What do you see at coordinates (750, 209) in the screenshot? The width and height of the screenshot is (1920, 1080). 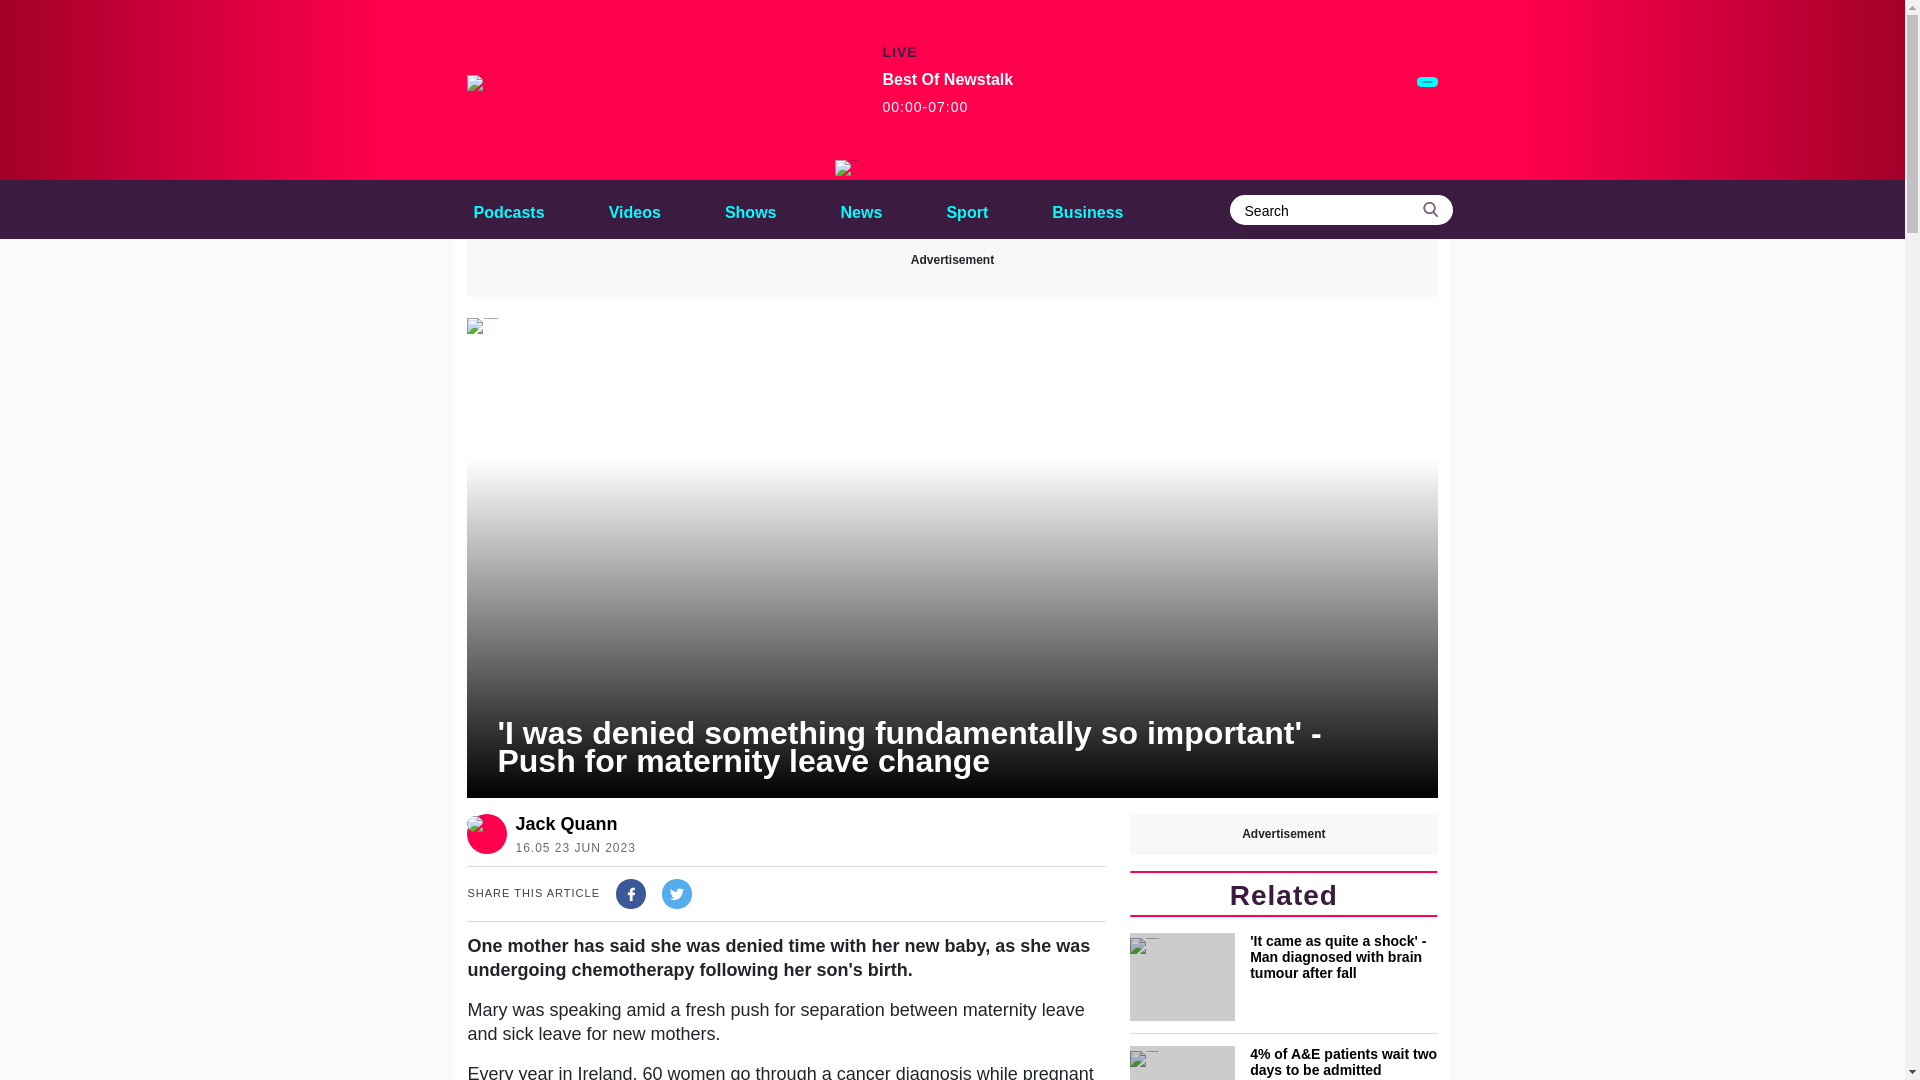 I see `Podcasts` at bounding box center [750, 209].